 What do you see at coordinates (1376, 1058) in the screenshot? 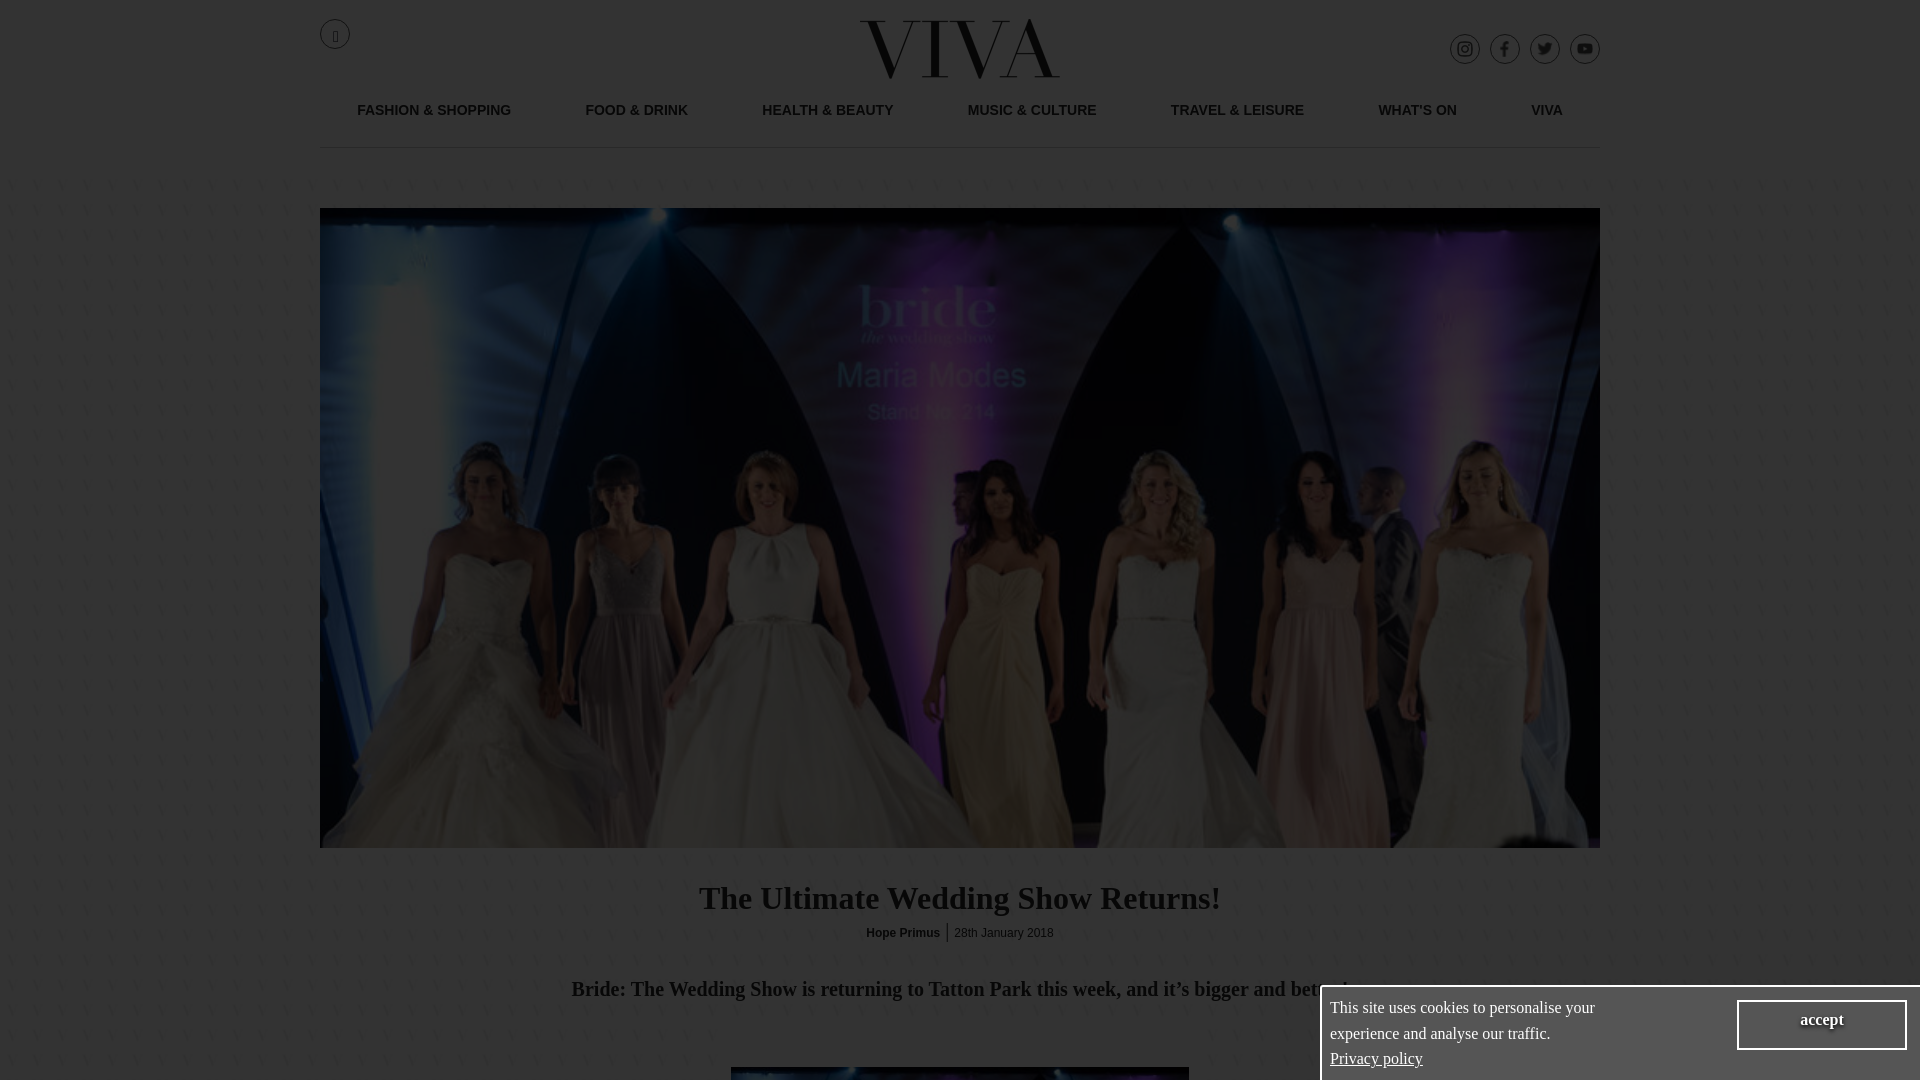
I see `Privacy policy` at bounding box center [1376, 1058].